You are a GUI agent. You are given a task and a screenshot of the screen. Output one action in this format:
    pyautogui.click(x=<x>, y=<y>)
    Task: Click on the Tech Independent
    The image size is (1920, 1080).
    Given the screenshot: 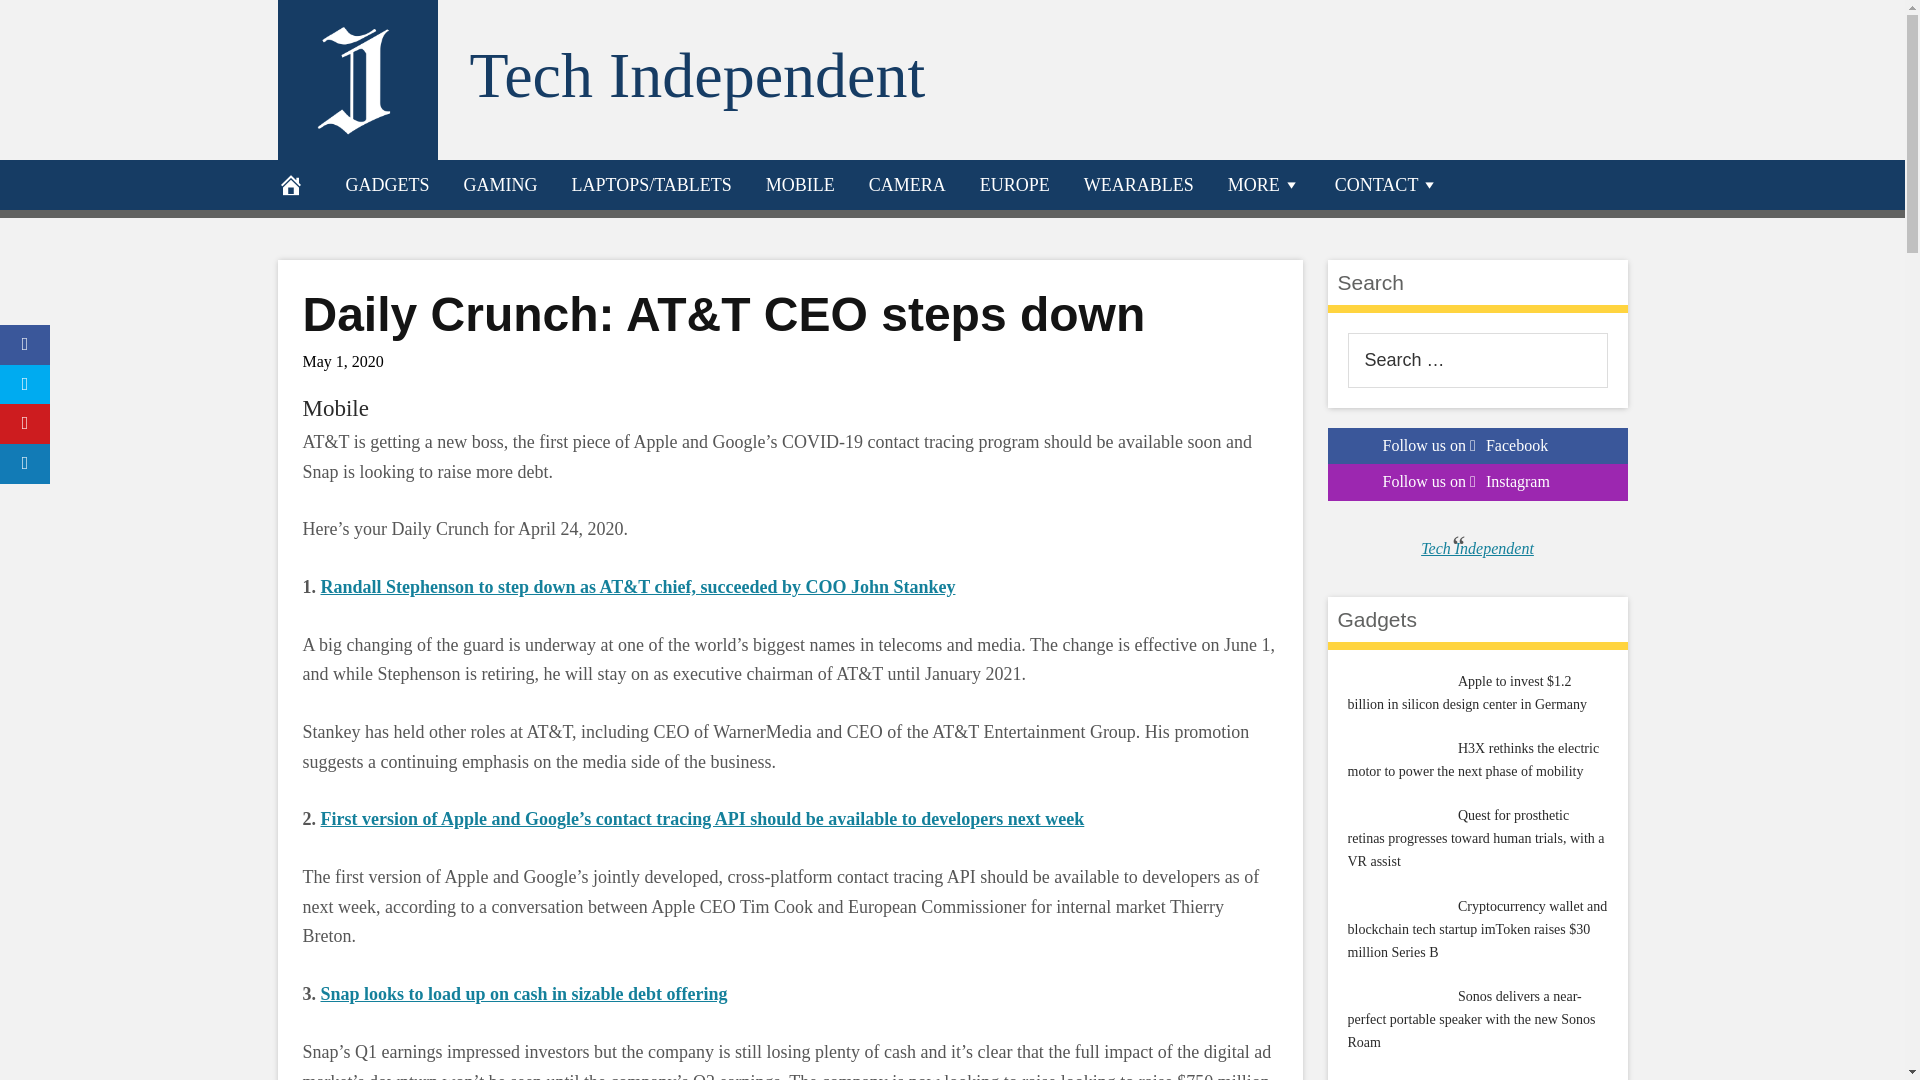 What is the action you would take?
    pyautogui.click(x=698, y=75)
    